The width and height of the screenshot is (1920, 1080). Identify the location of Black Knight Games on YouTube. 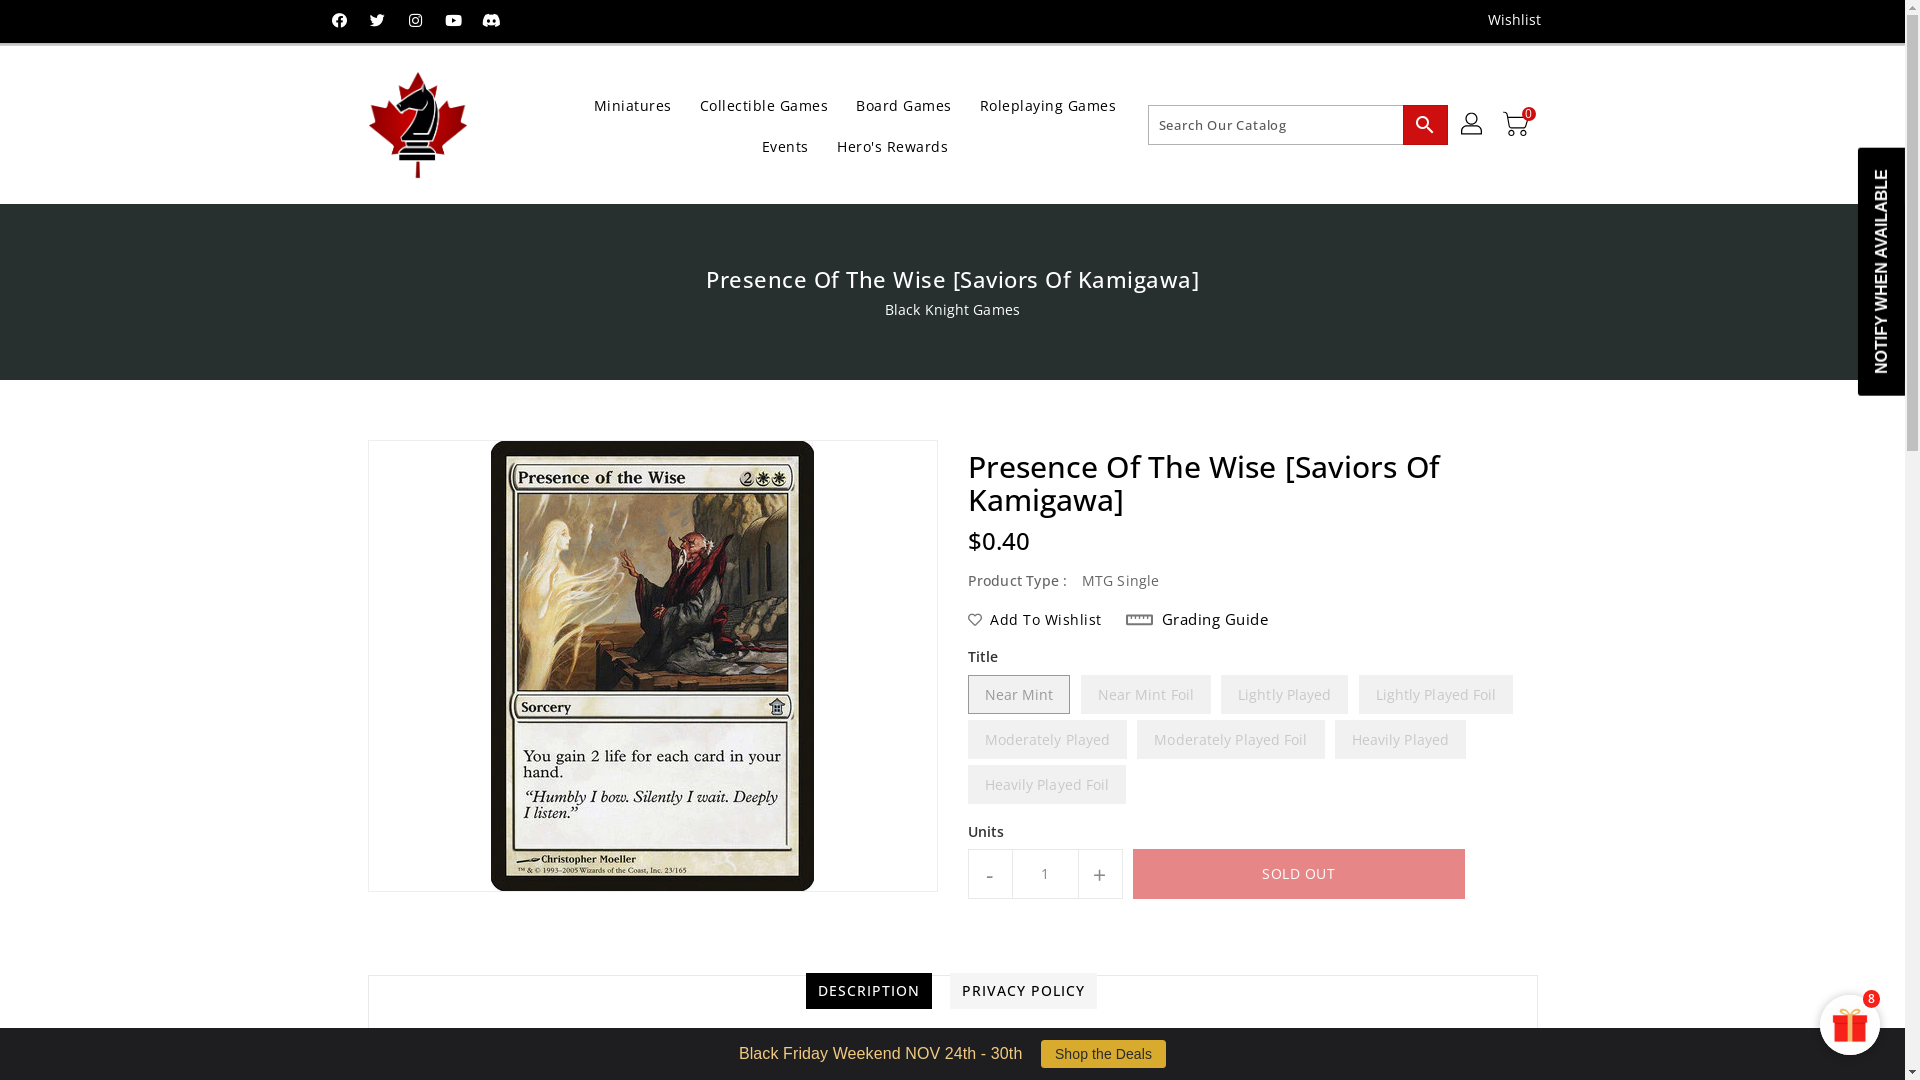
(454, 20).